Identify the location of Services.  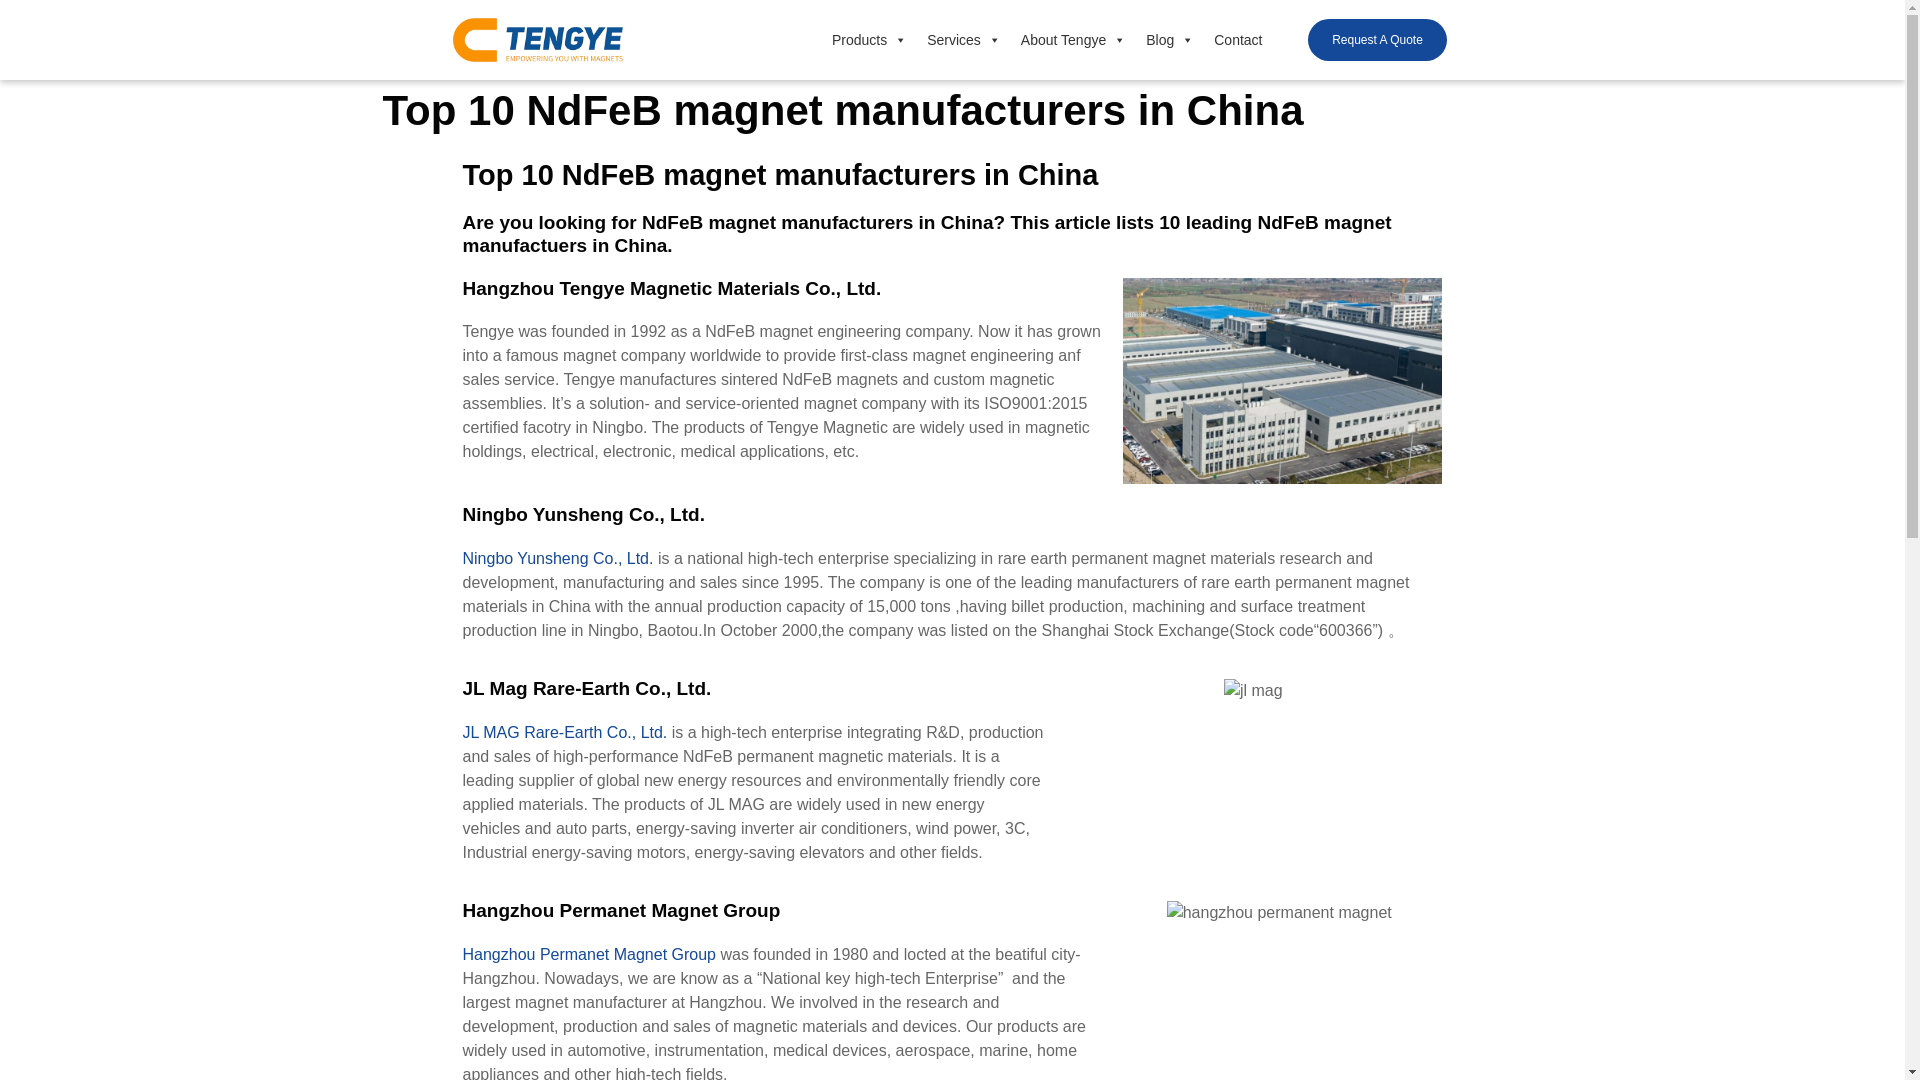
(964, 40).